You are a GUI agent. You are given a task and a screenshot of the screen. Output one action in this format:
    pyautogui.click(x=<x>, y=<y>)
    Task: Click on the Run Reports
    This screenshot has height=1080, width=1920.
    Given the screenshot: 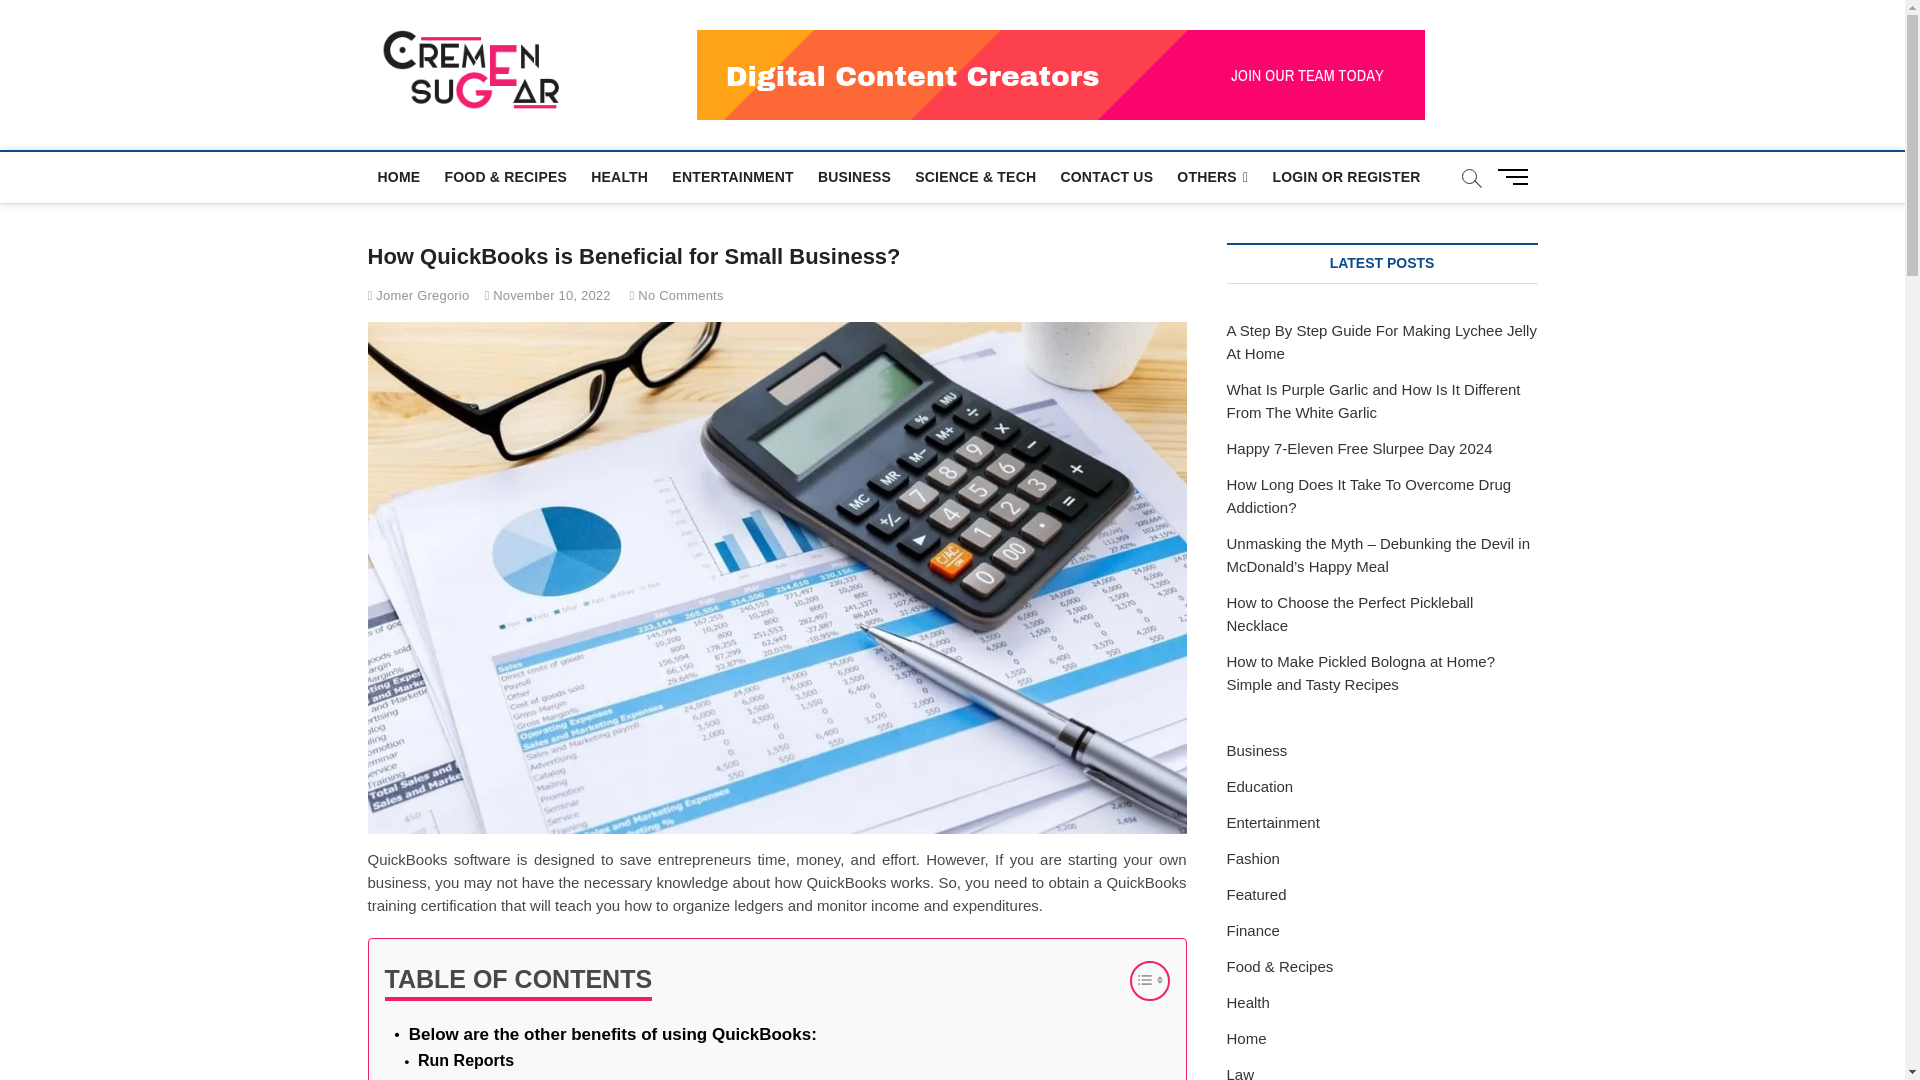 What is the action you would take?
    pyautogui.click(x=466, y=1060)
    